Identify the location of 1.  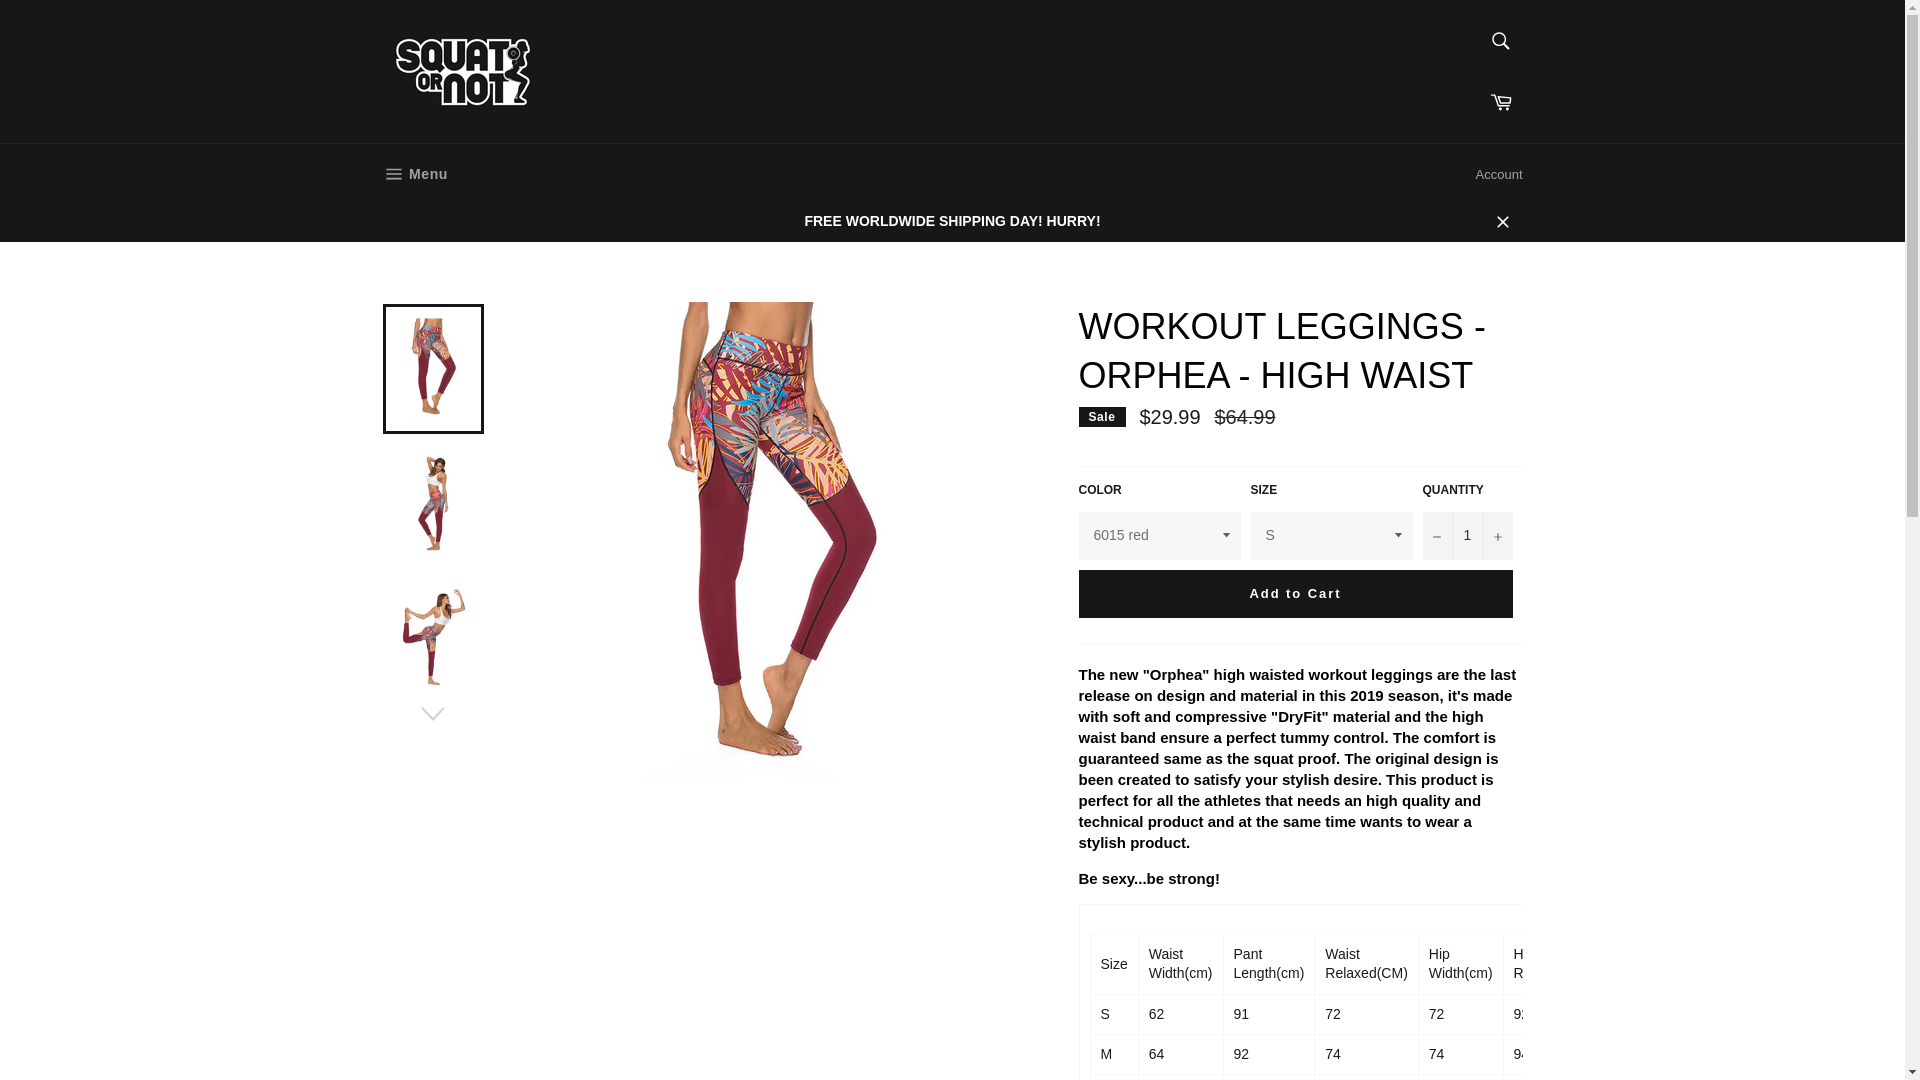
(1467, 536).